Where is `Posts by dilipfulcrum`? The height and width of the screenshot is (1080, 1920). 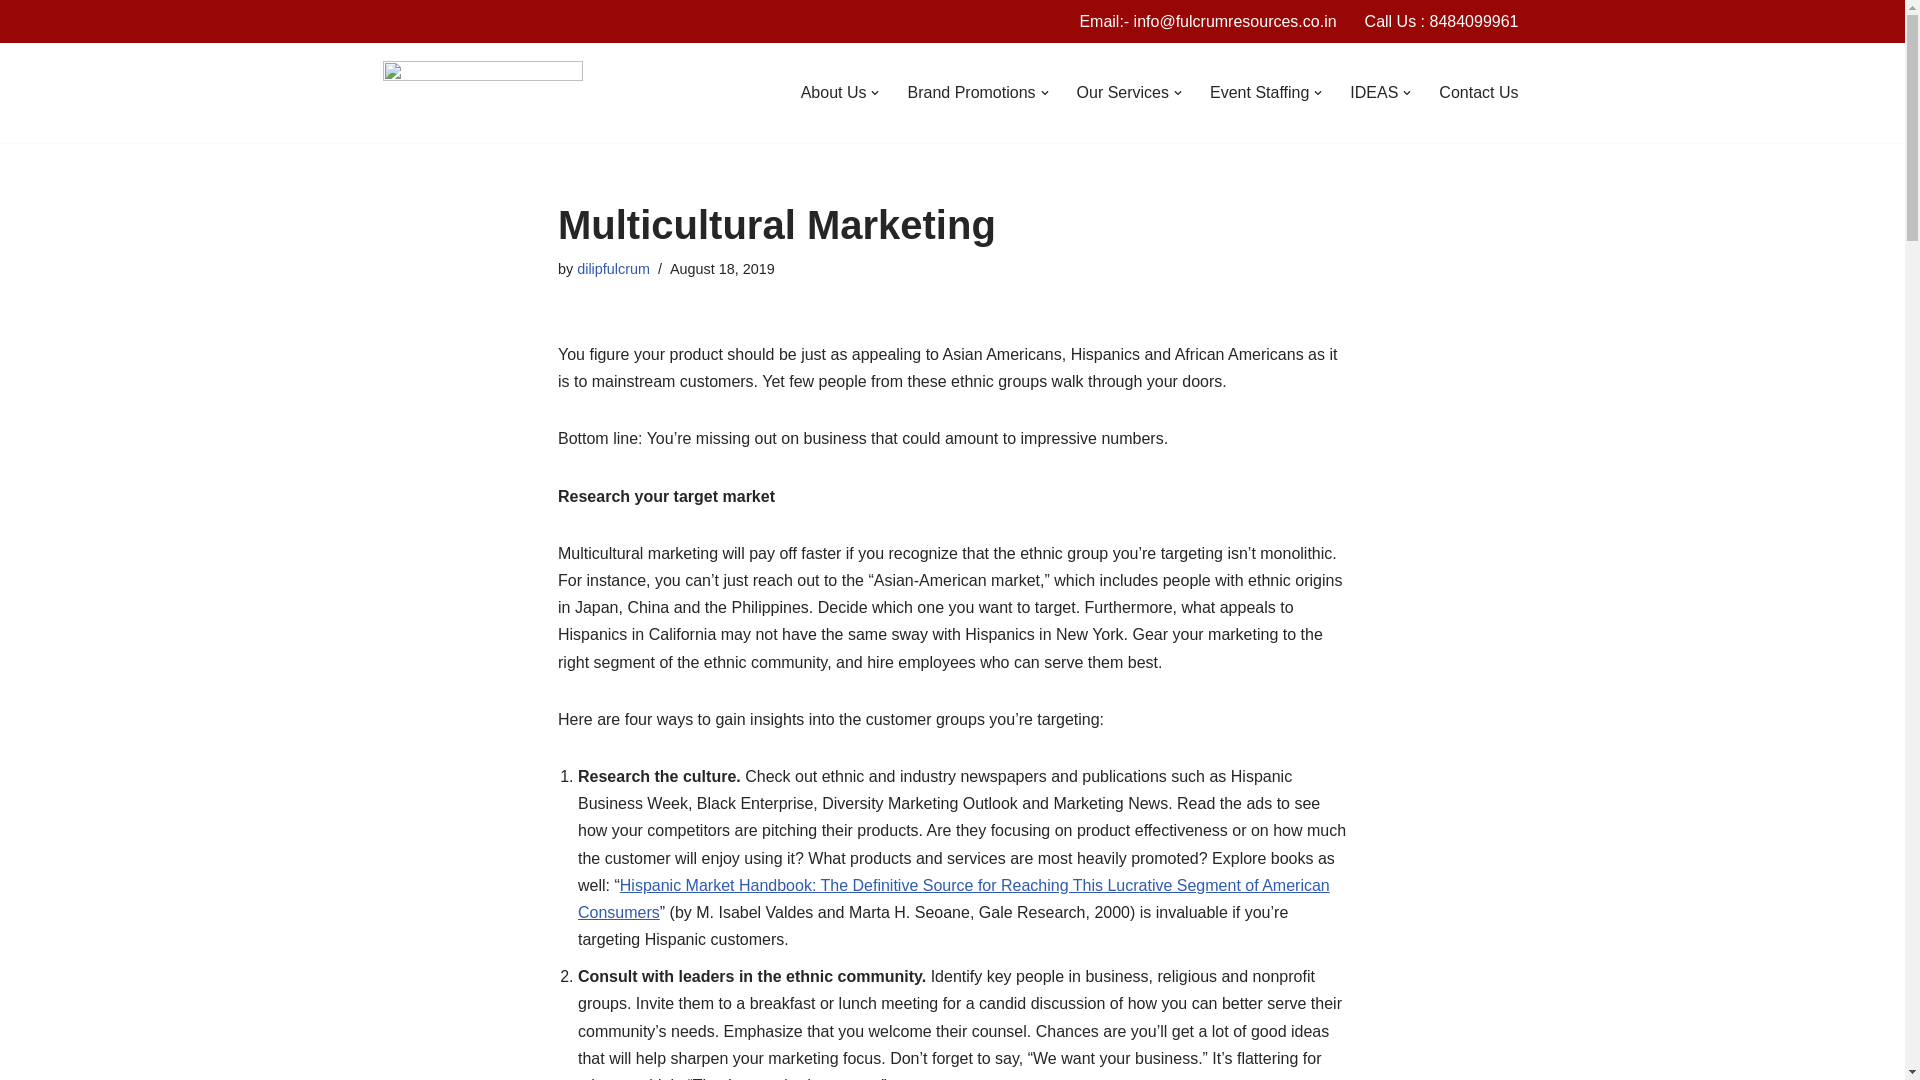 Posts by dilipfulcrum is located at coordinates (614, 268).